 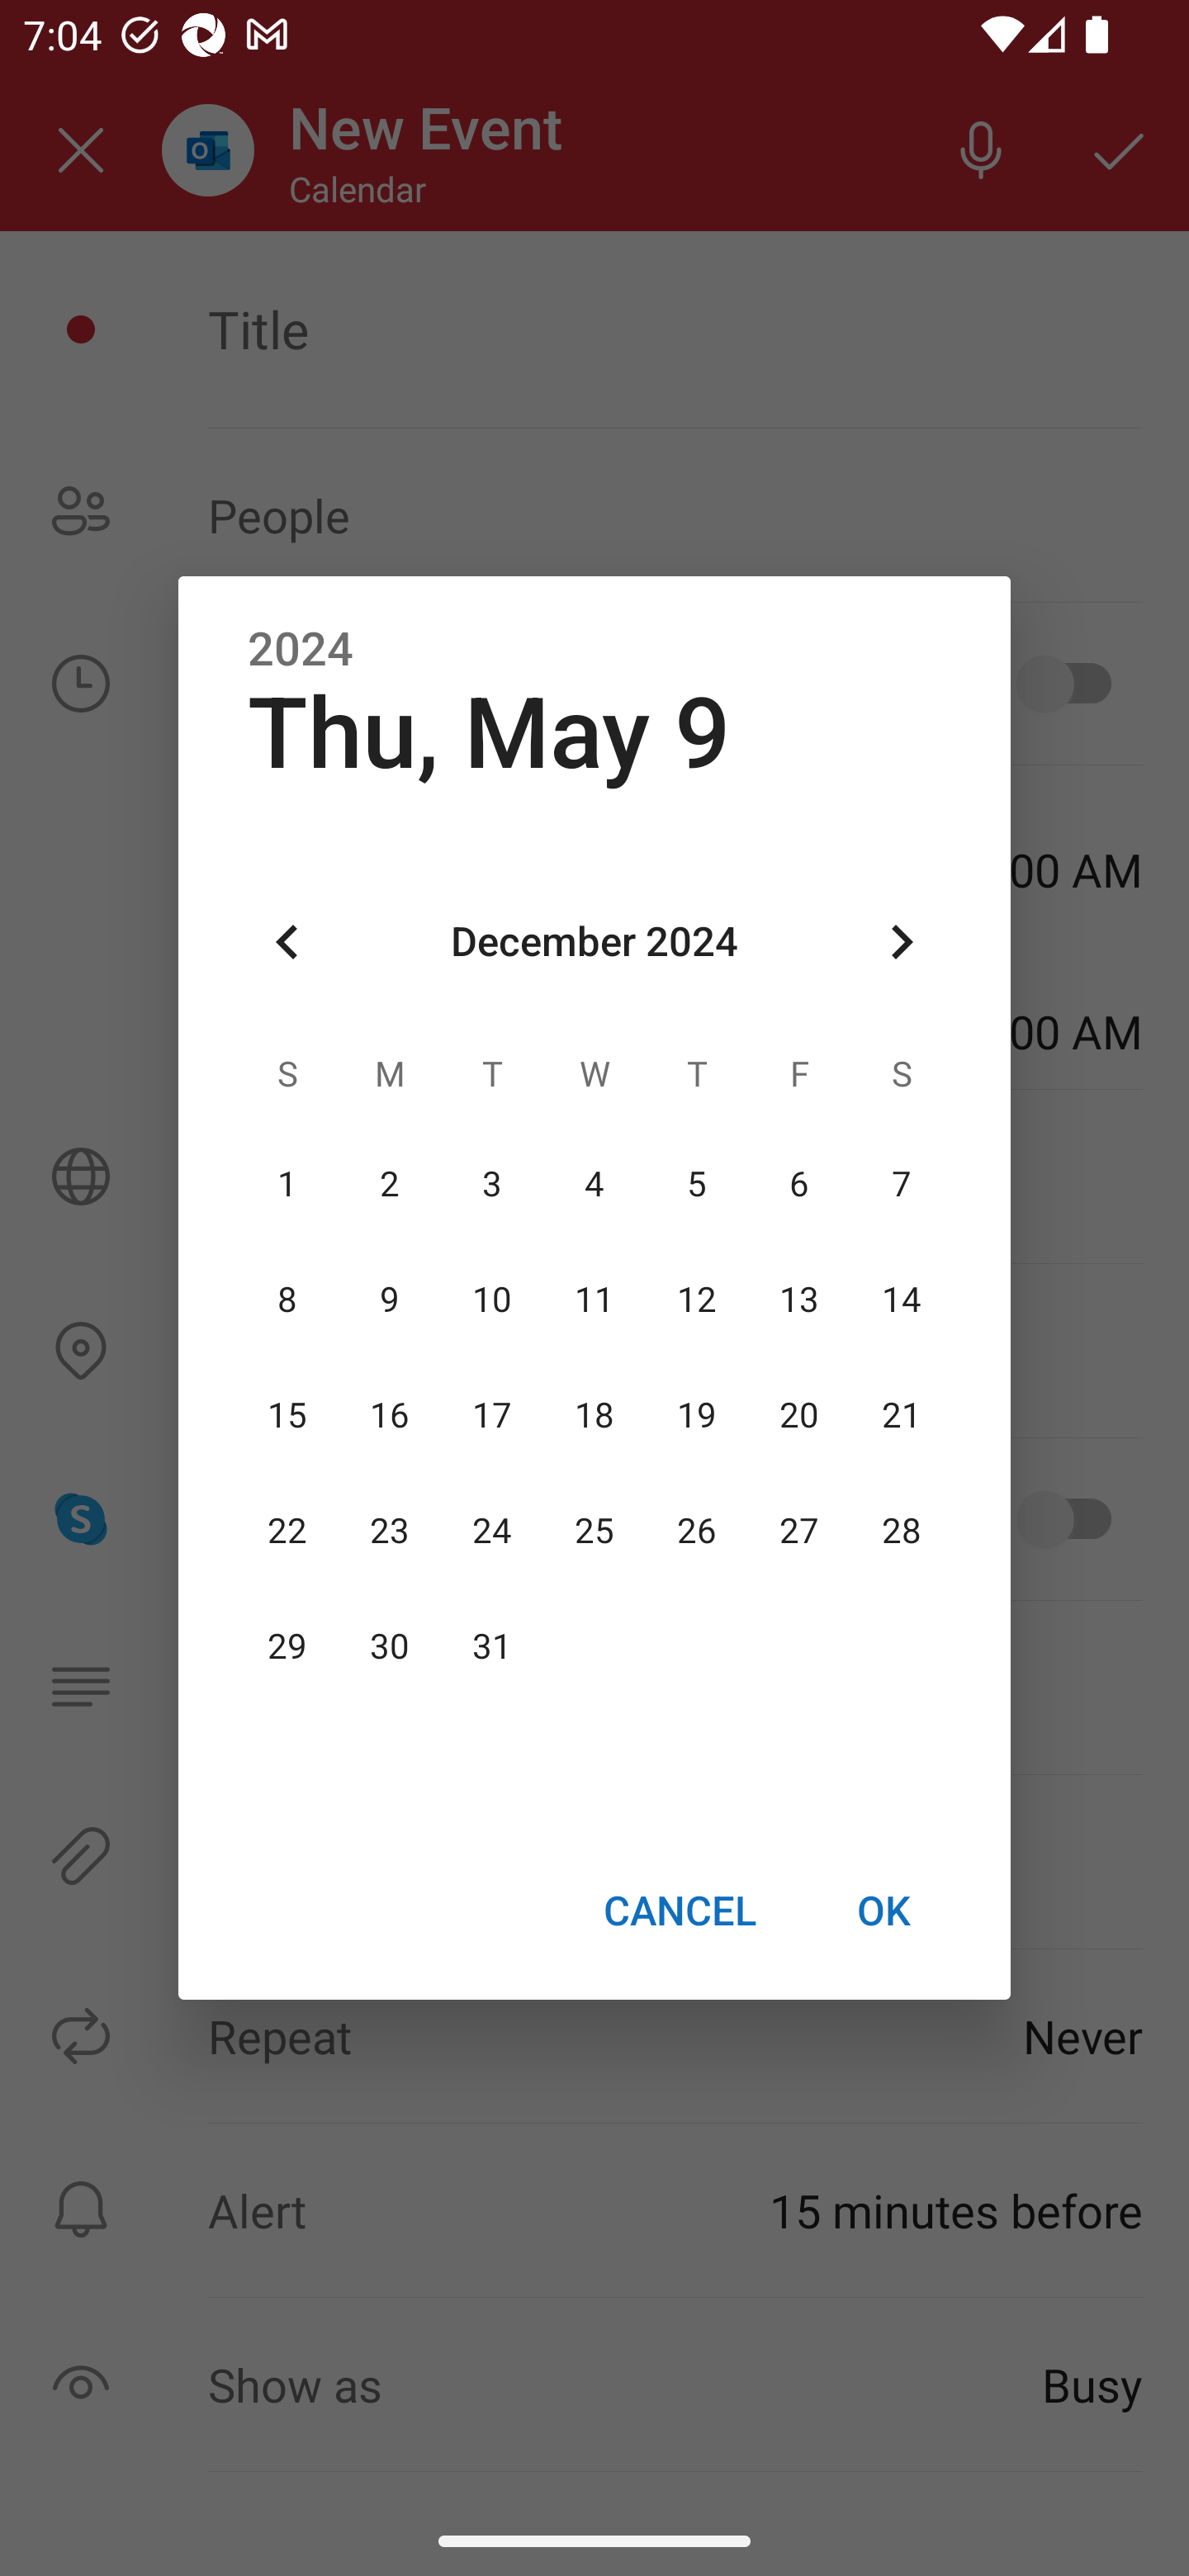 I want to click on Previous month, so click(x=287, y=943).